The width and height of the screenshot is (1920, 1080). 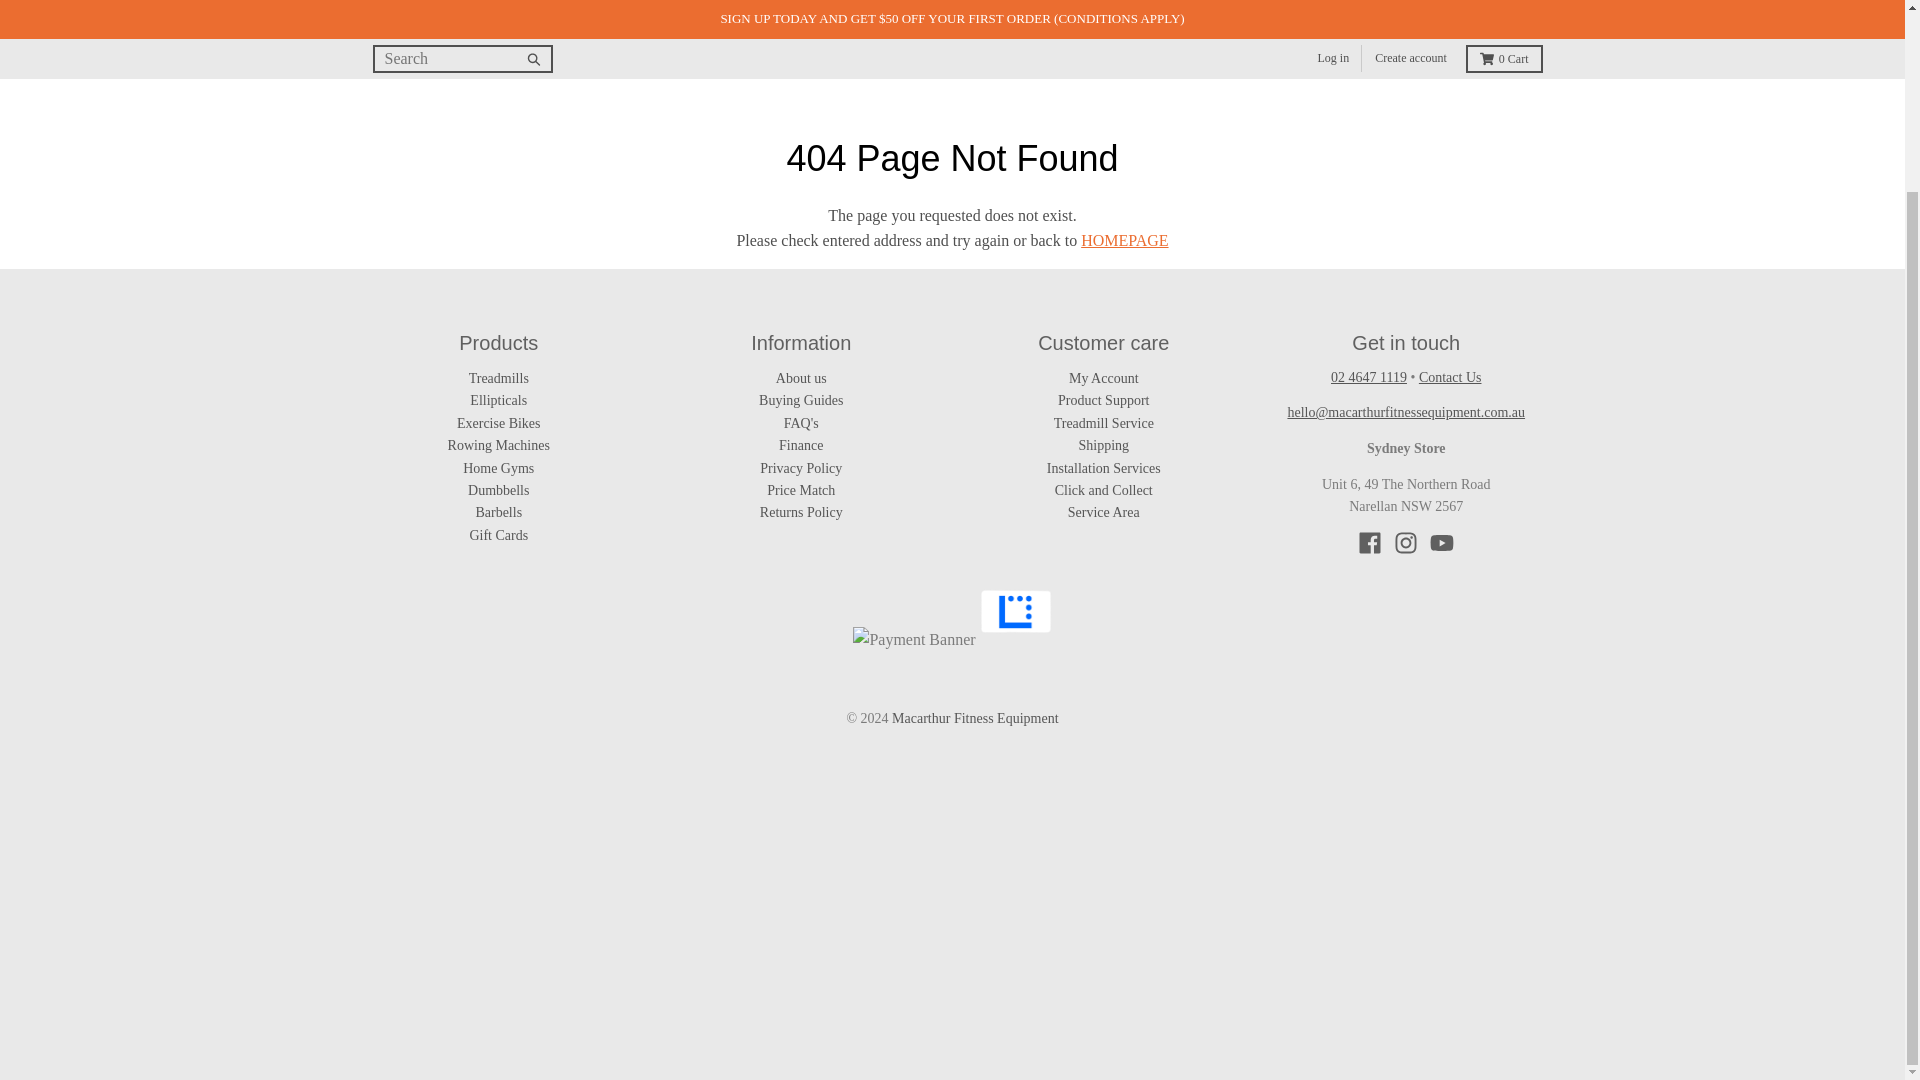 I want to click on YouTube - Macarthur Fitness Equipment, so click(x=1442, y=543).